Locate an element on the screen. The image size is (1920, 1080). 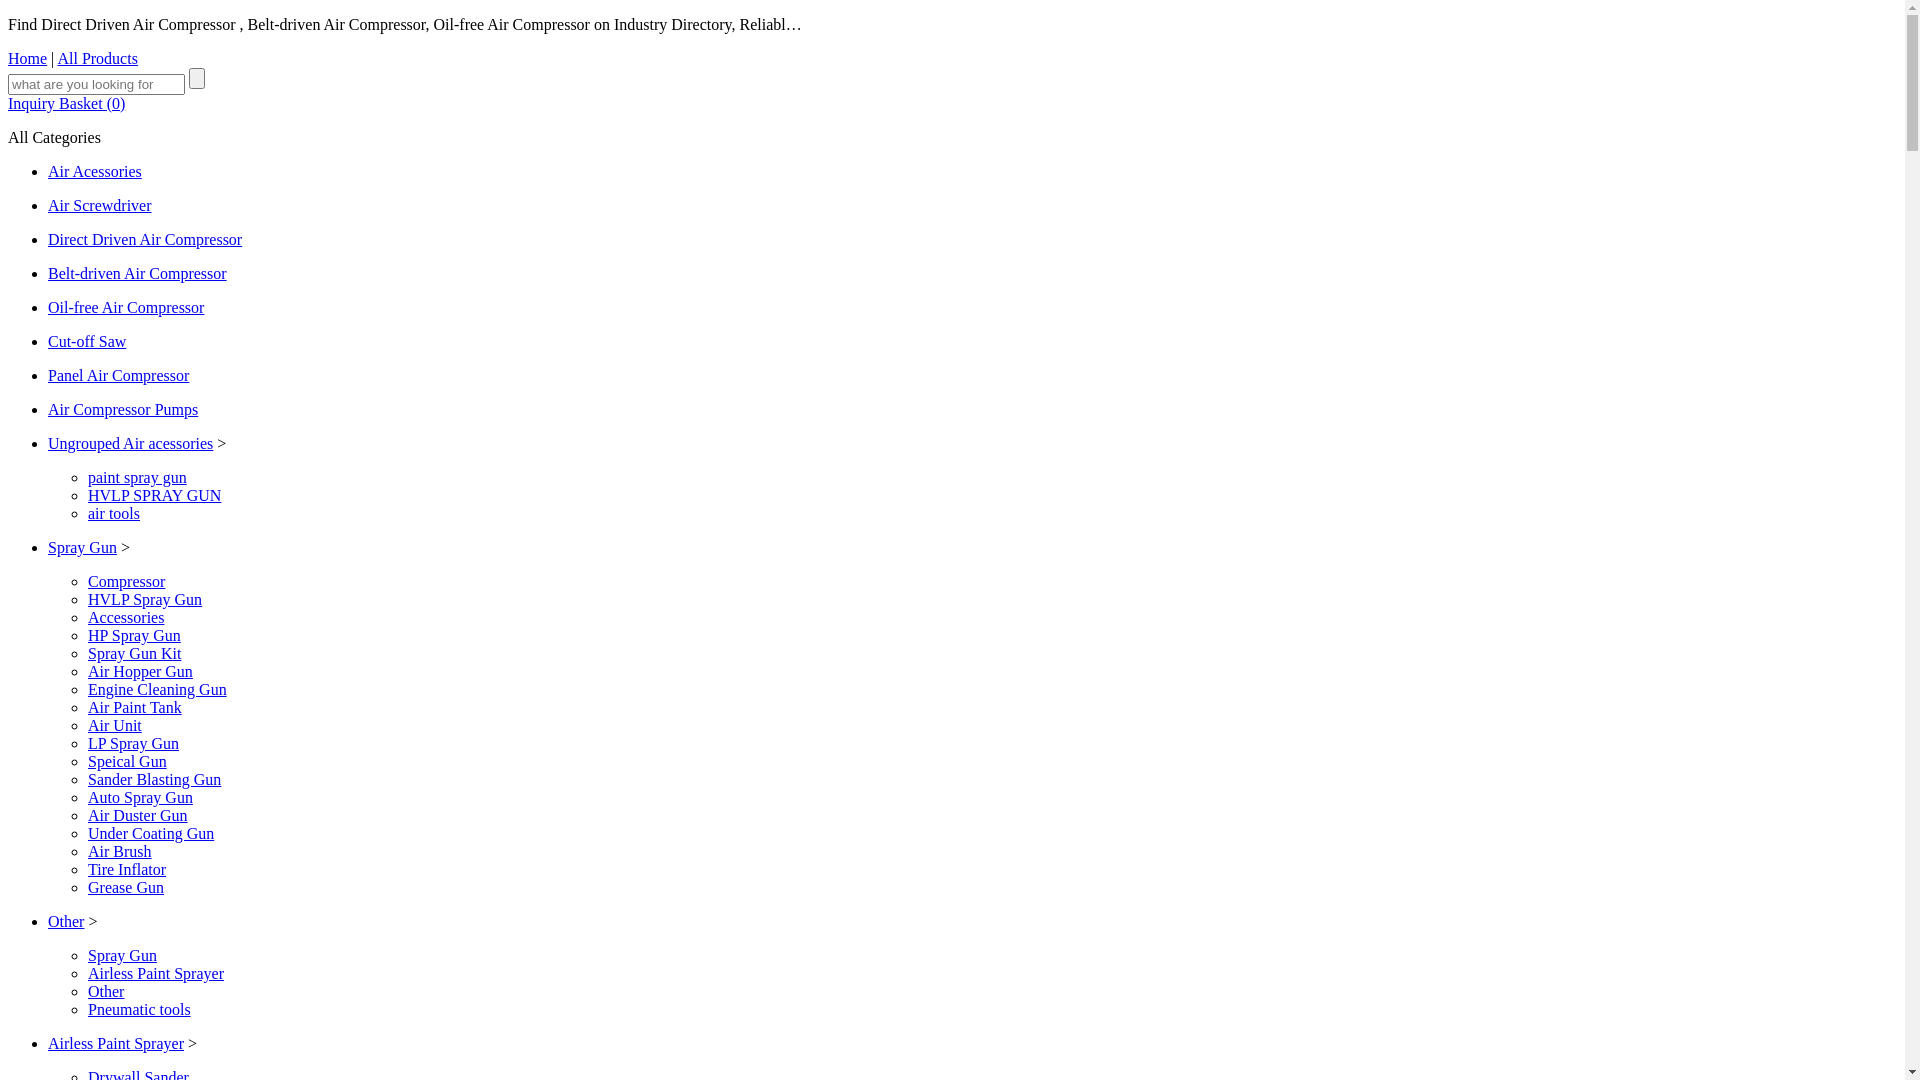
Air Compressor Pumps is located at coordinates (123, 410).